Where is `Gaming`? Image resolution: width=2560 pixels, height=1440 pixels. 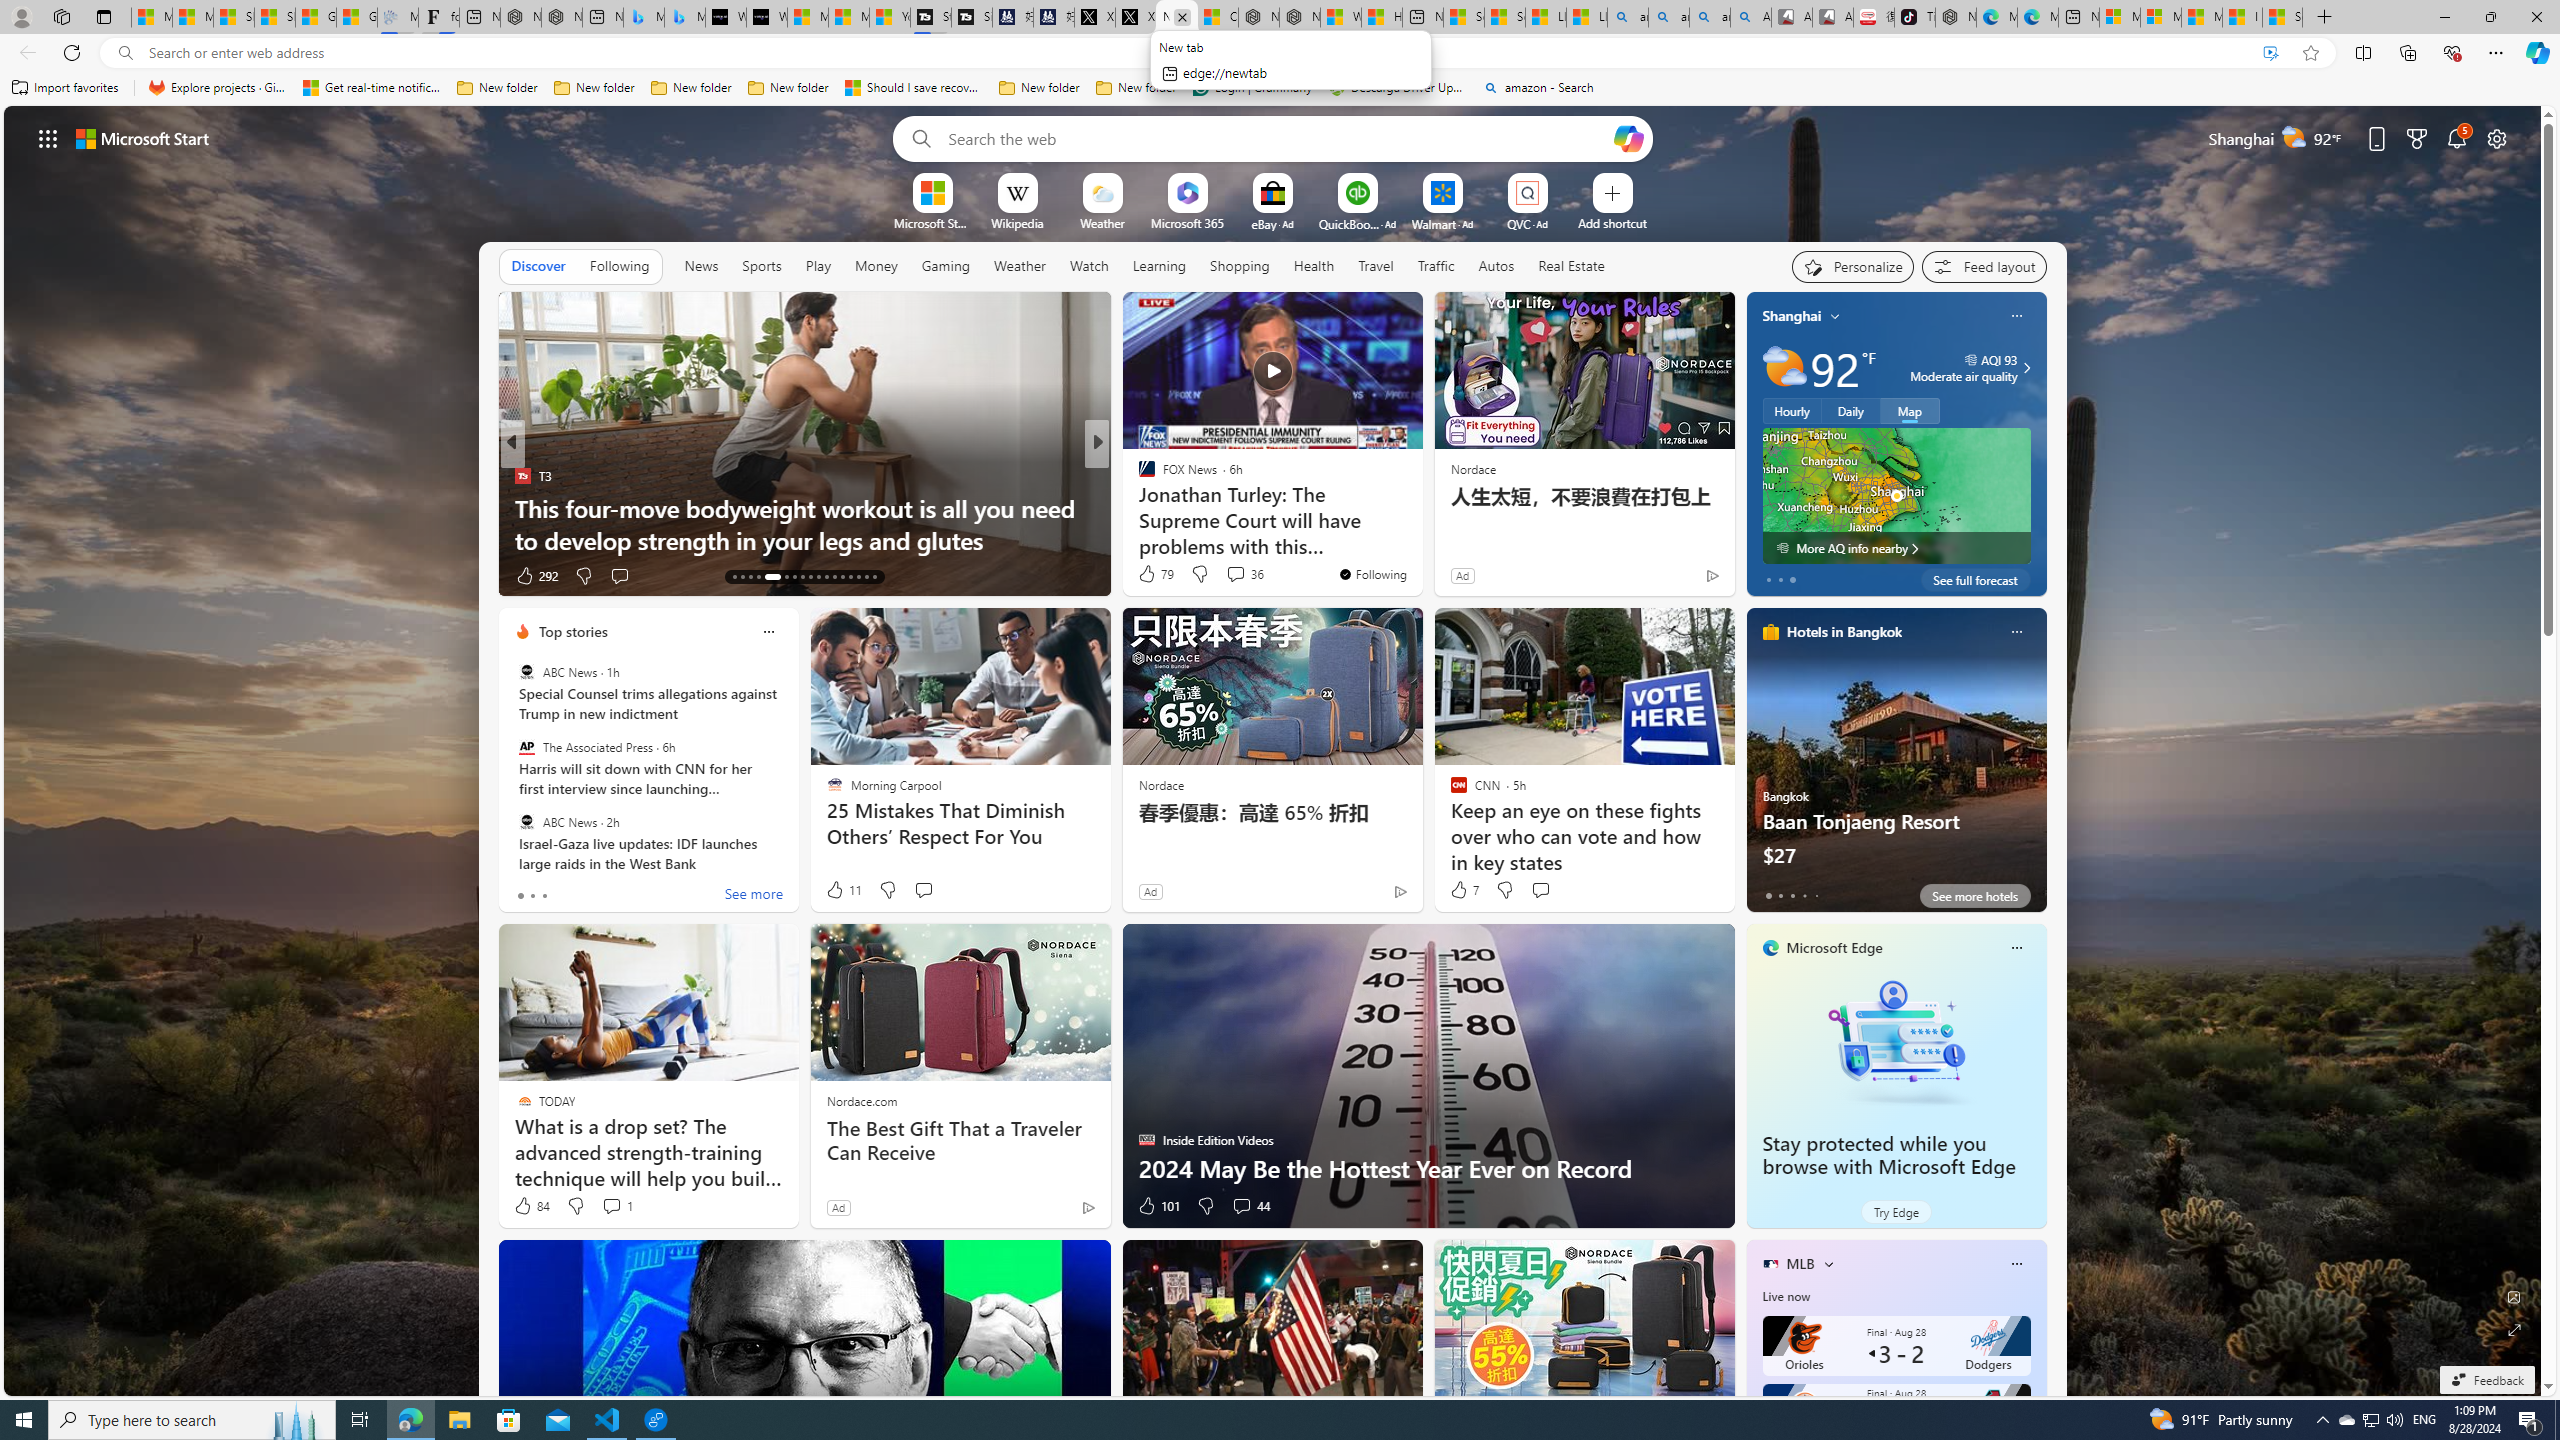
Gaming is located at coordinates (946, 266).